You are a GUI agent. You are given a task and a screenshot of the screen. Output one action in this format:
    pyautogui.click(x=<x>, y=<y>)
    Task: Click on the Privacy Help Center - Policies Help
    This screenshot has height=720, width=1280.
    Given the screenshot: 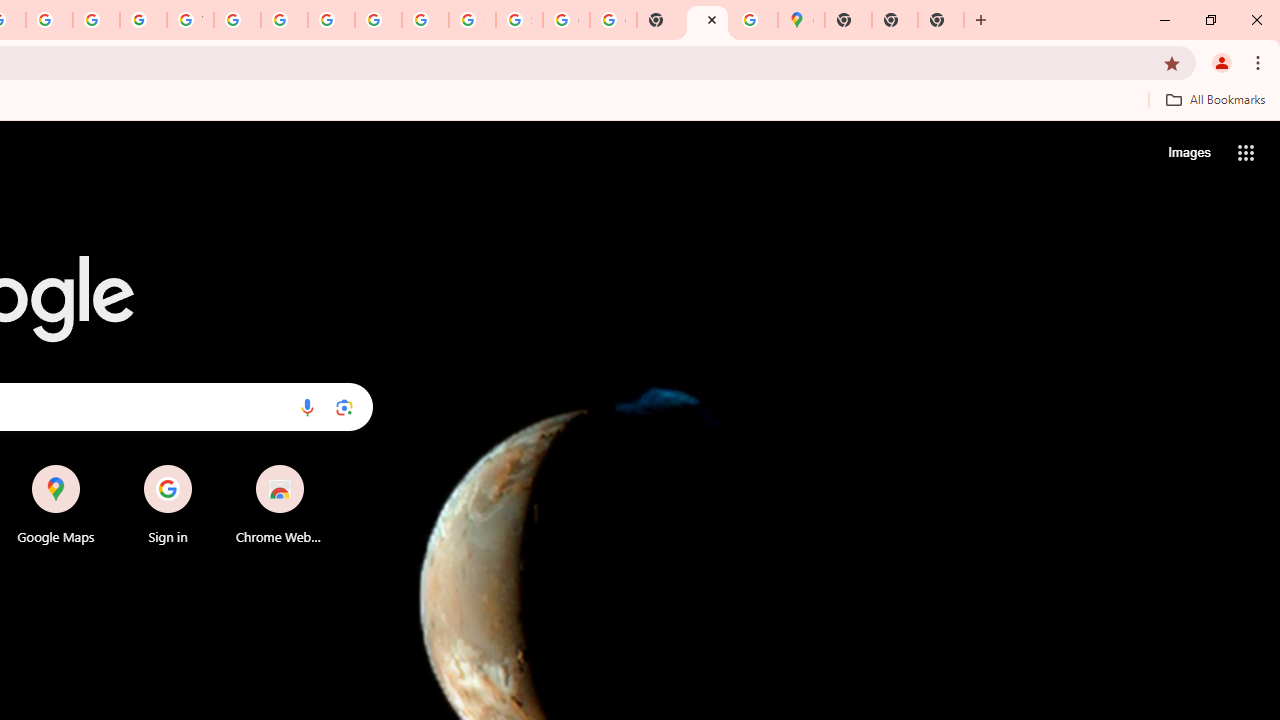 What is the action you would take?
    pyautogui.click(x=48, y=20)
    